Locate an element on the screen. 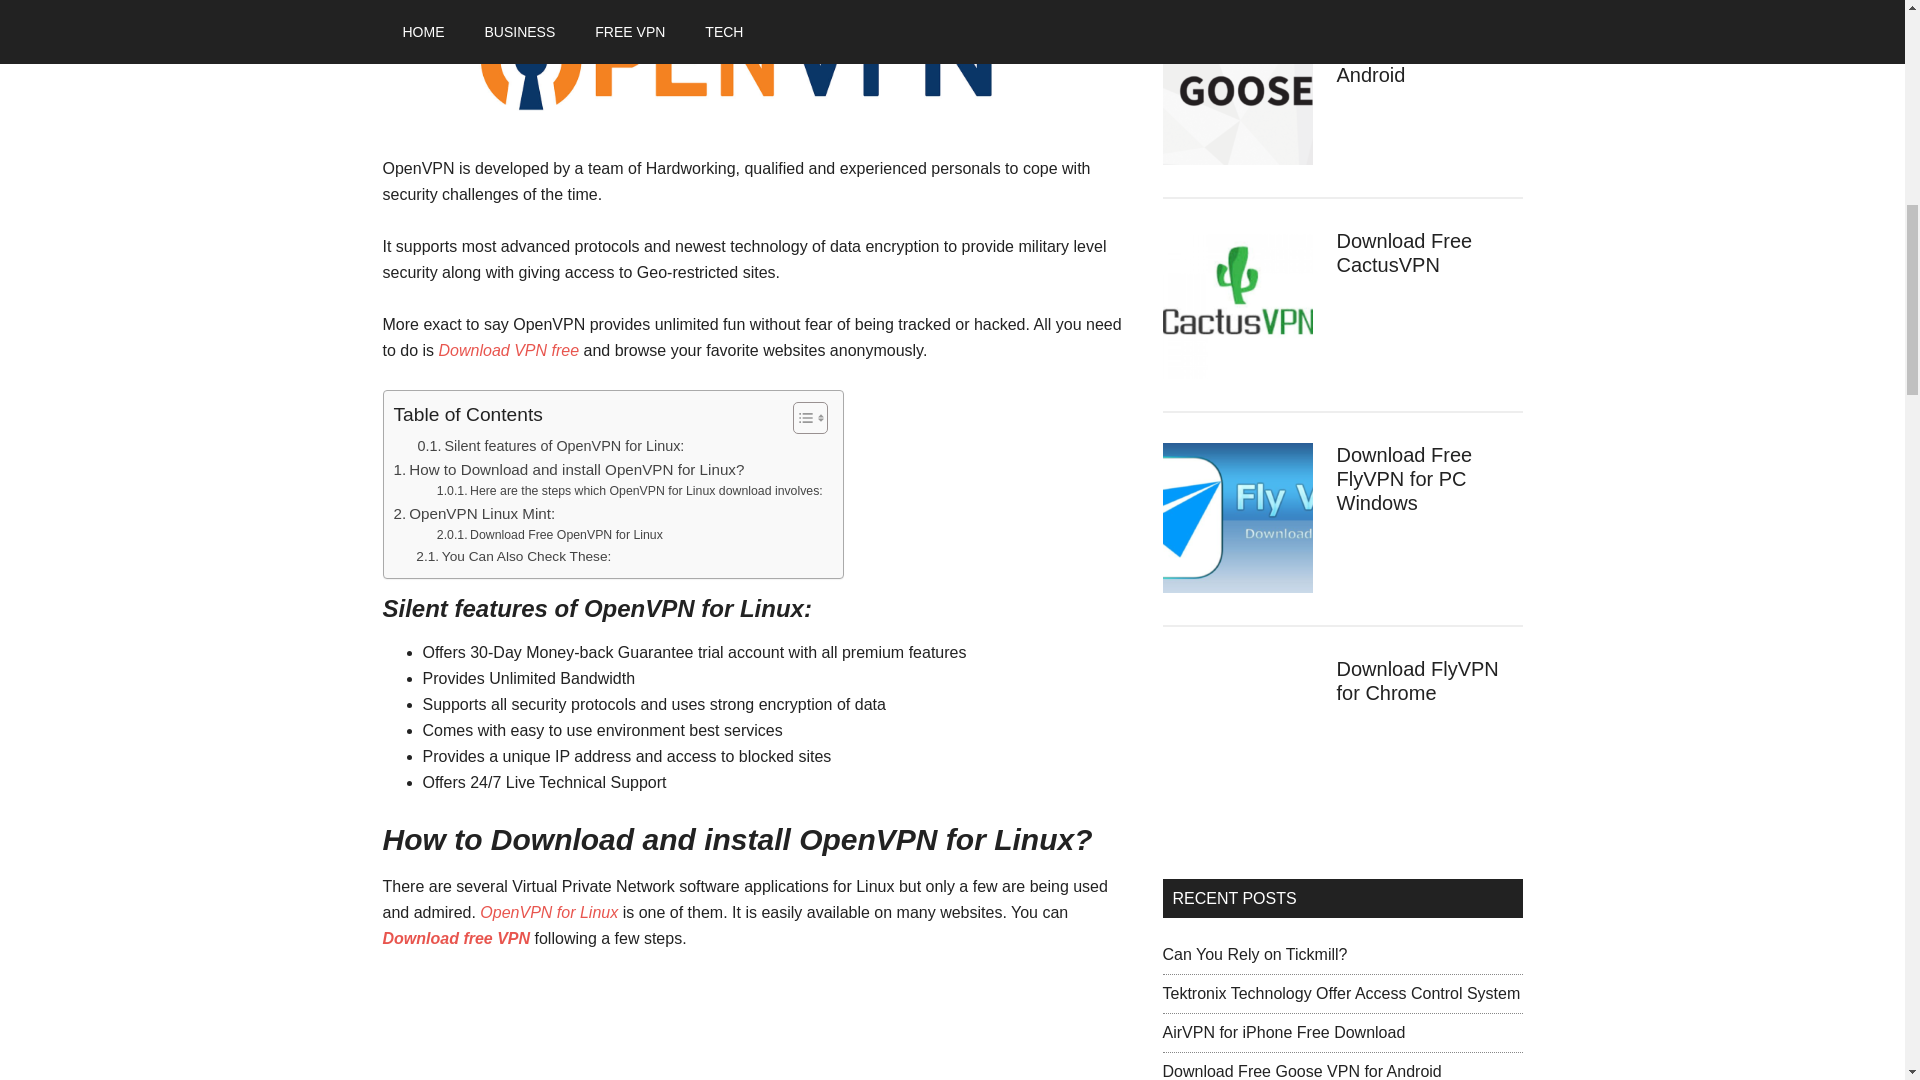 This screenshot has width=1920, height=1080. You Can Also Check These:   is located at coordinates (517, 557).